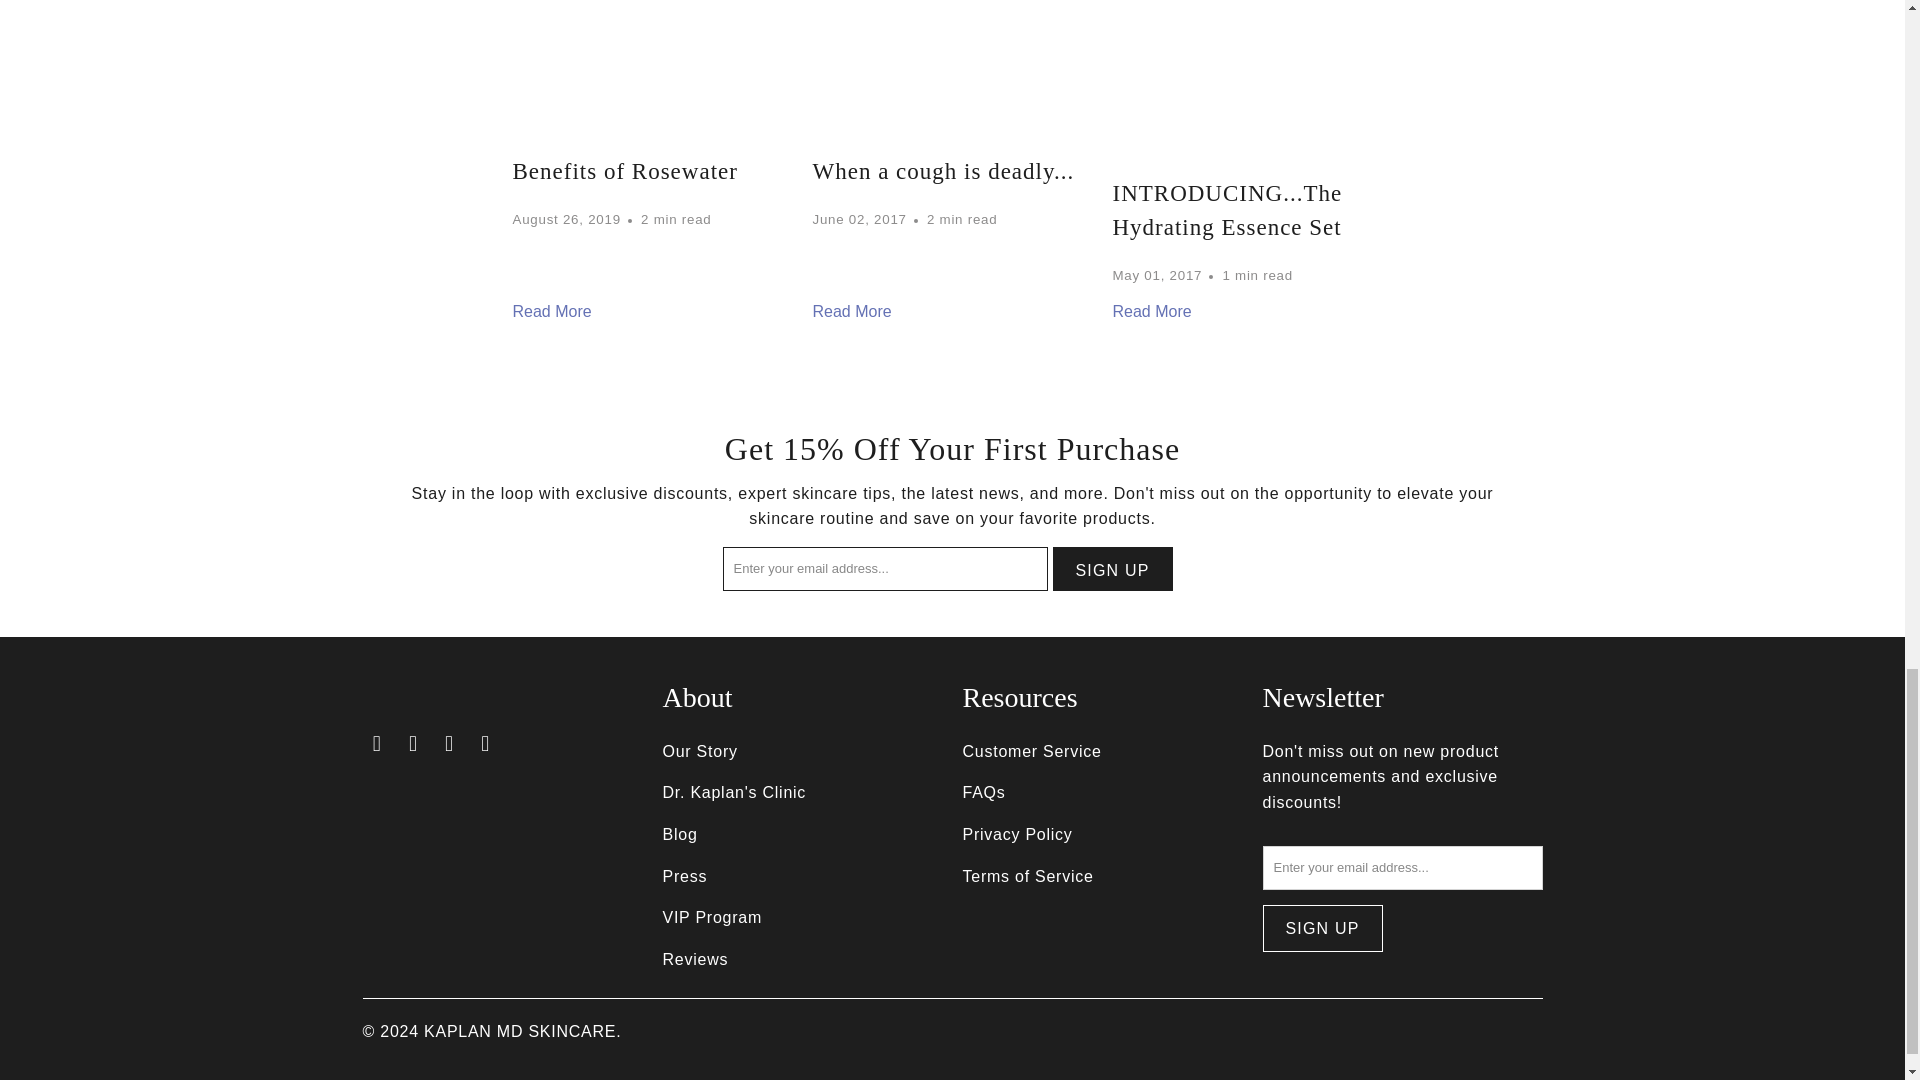  I want to click on INTRODUCING...The Hydrating Essence Set, so click(1226, 210).